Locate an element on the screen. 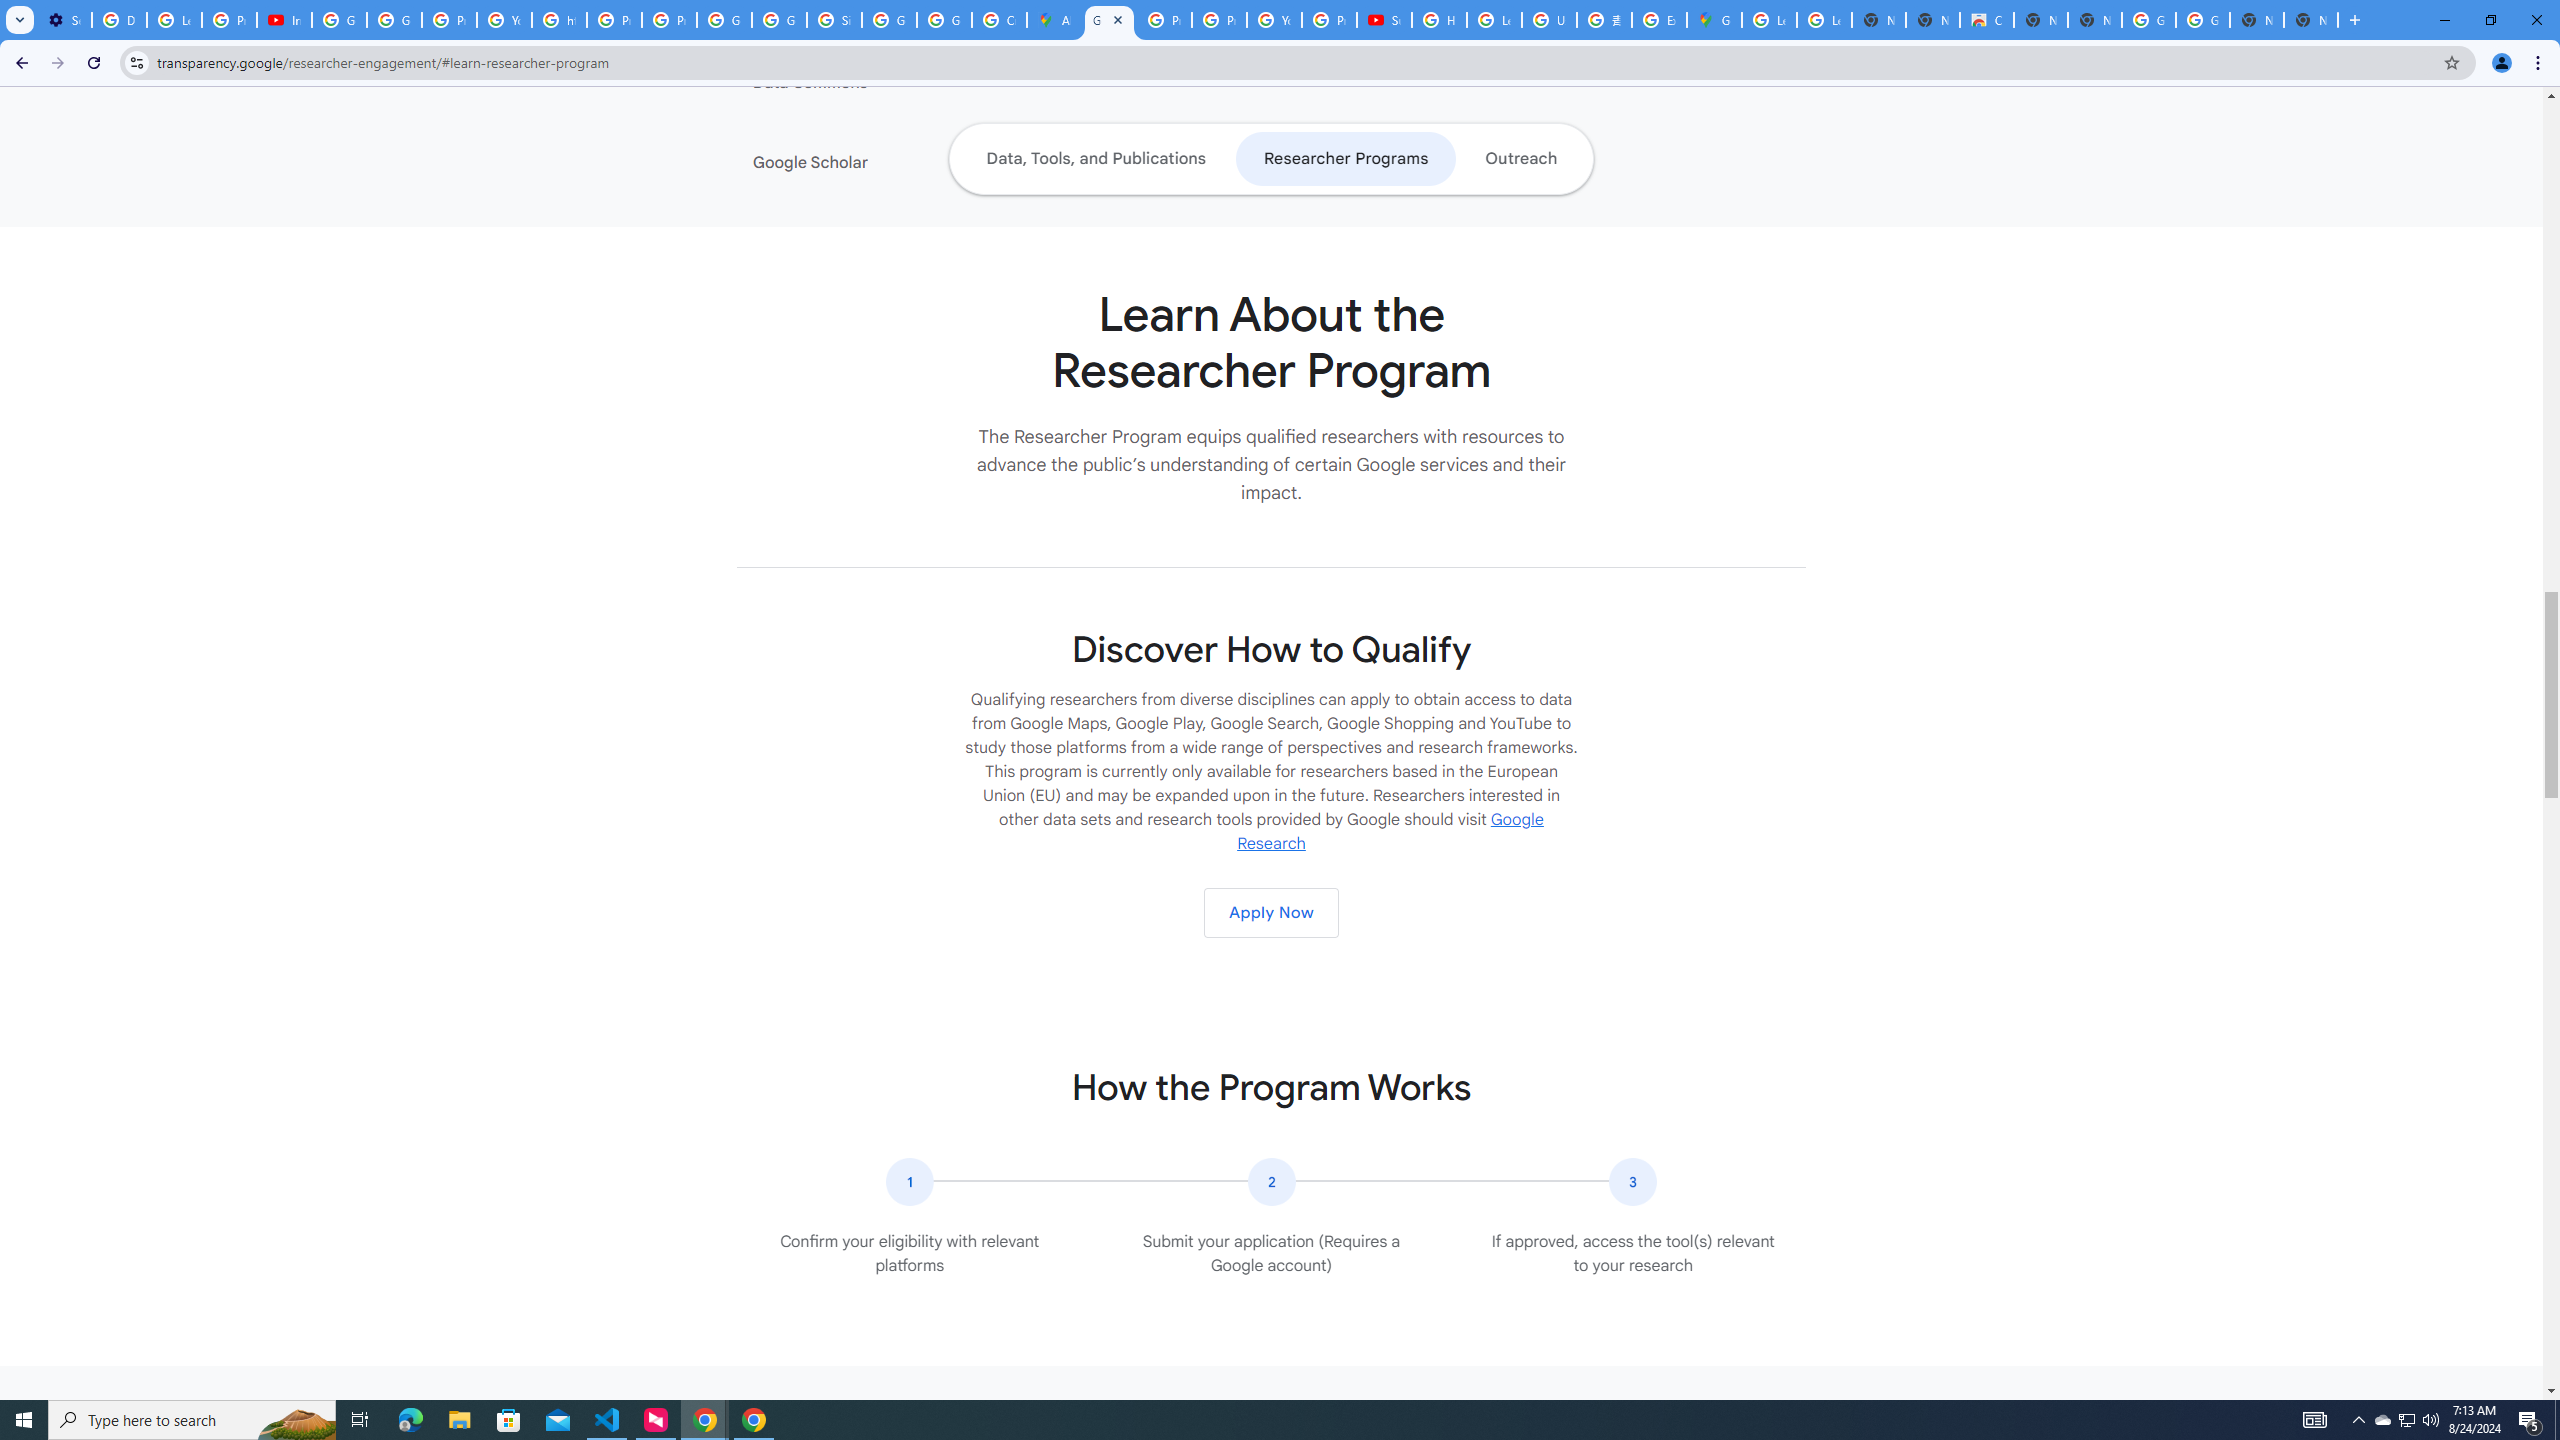 Image resolution: width=2560 pixels, height=1440 pixels. Privacy Help Center - Policies Help is located at coordinates (1164, 20).